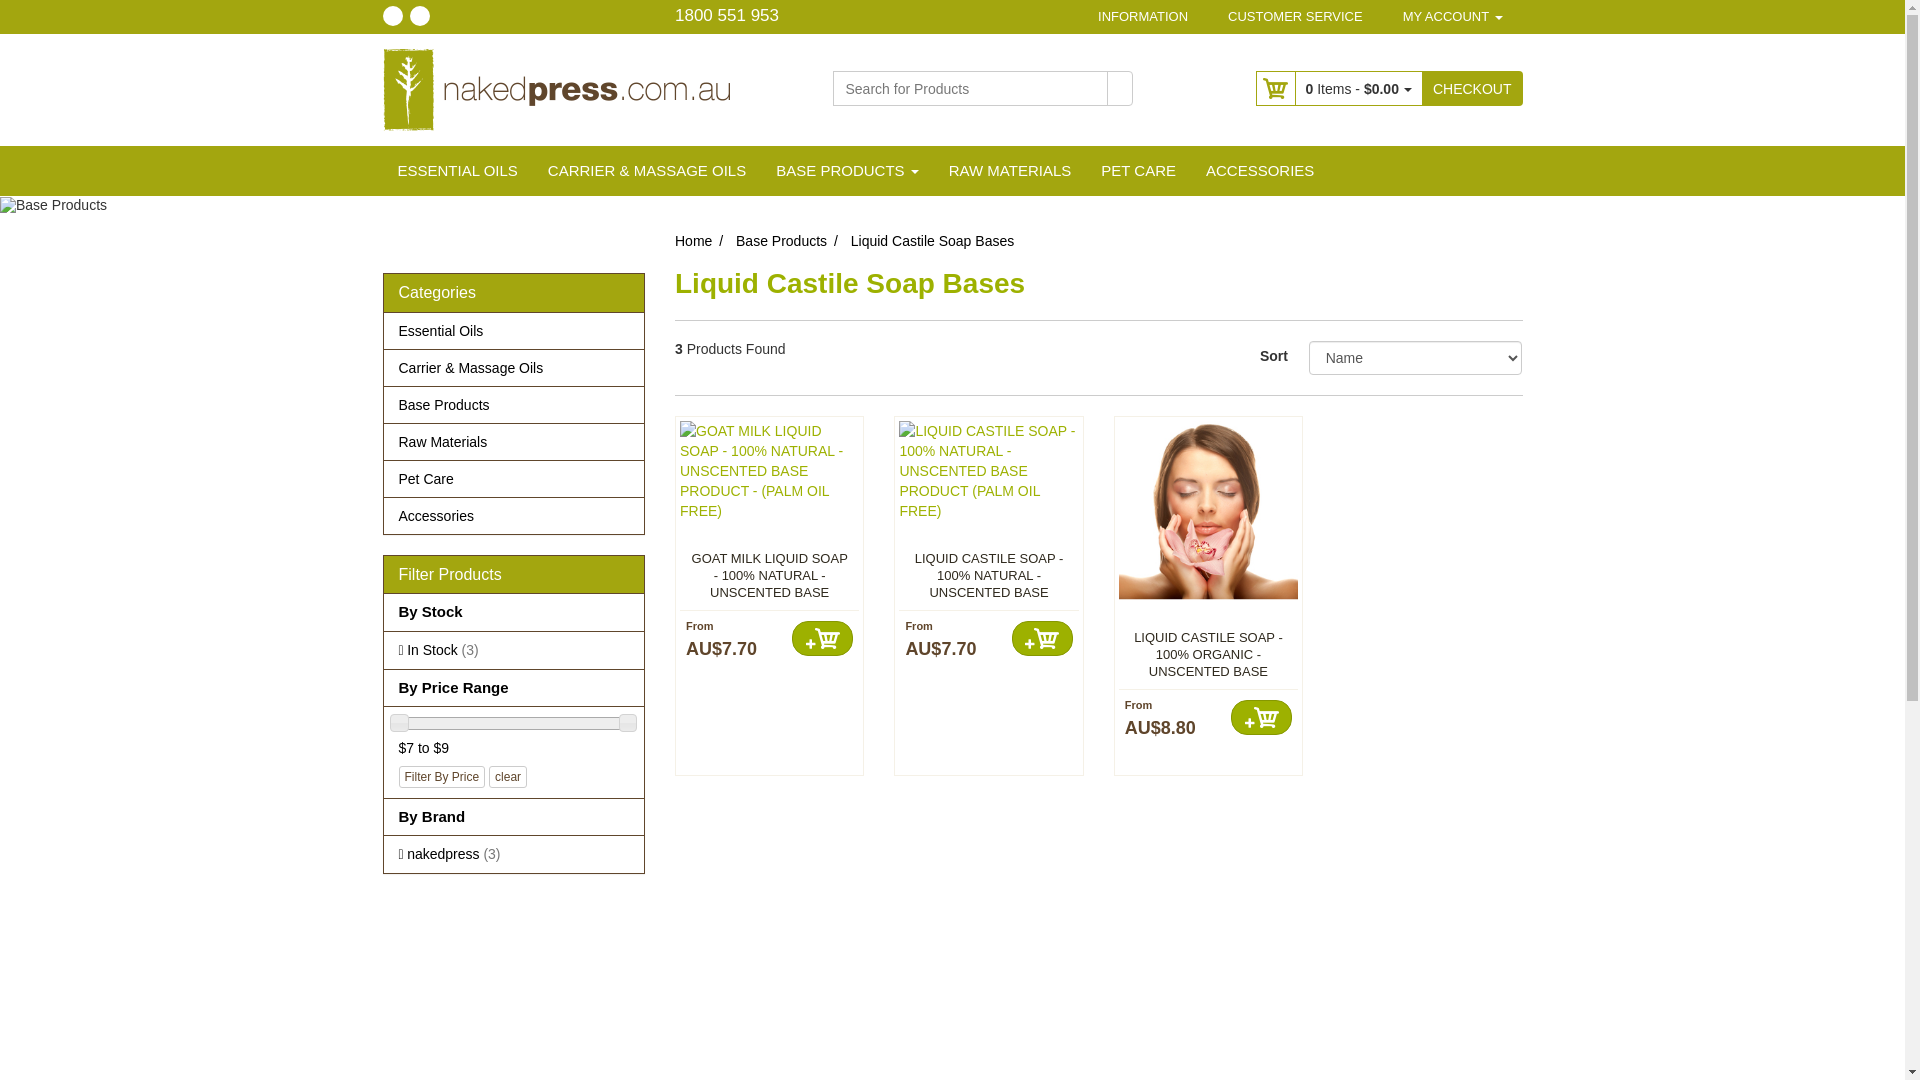 This screenshot has height=1080, width=1920. I want to click on Carrier & Massage Oils, so click(514, 368).